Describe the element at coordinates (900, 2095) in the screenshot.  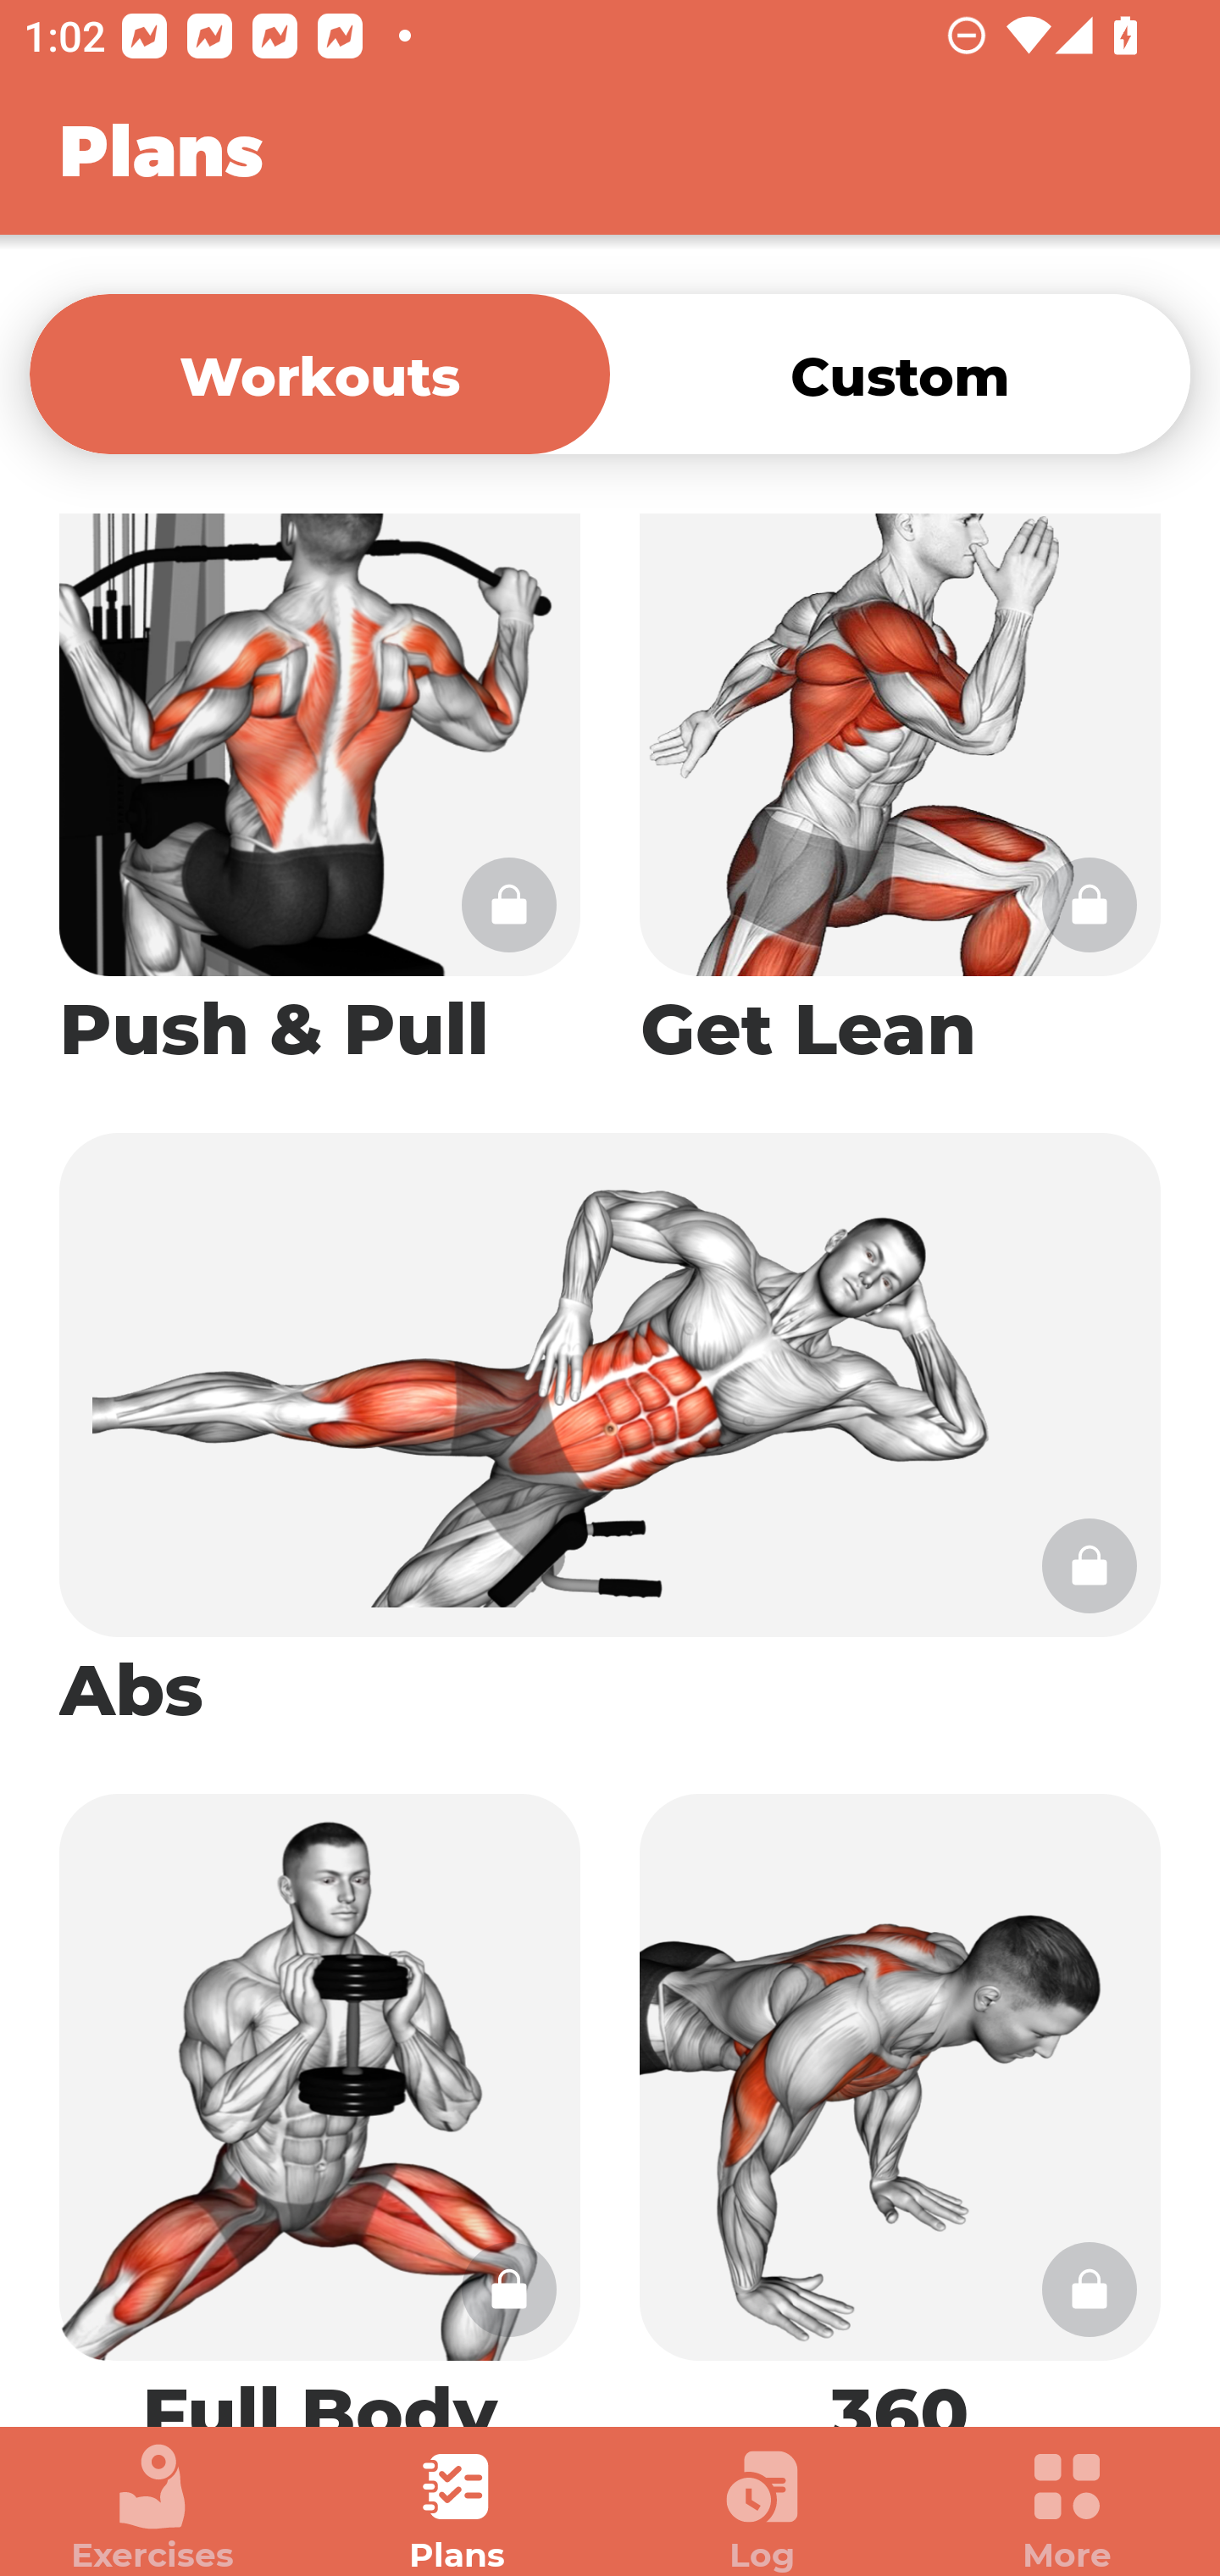
I see `360 Challenge` at that location.